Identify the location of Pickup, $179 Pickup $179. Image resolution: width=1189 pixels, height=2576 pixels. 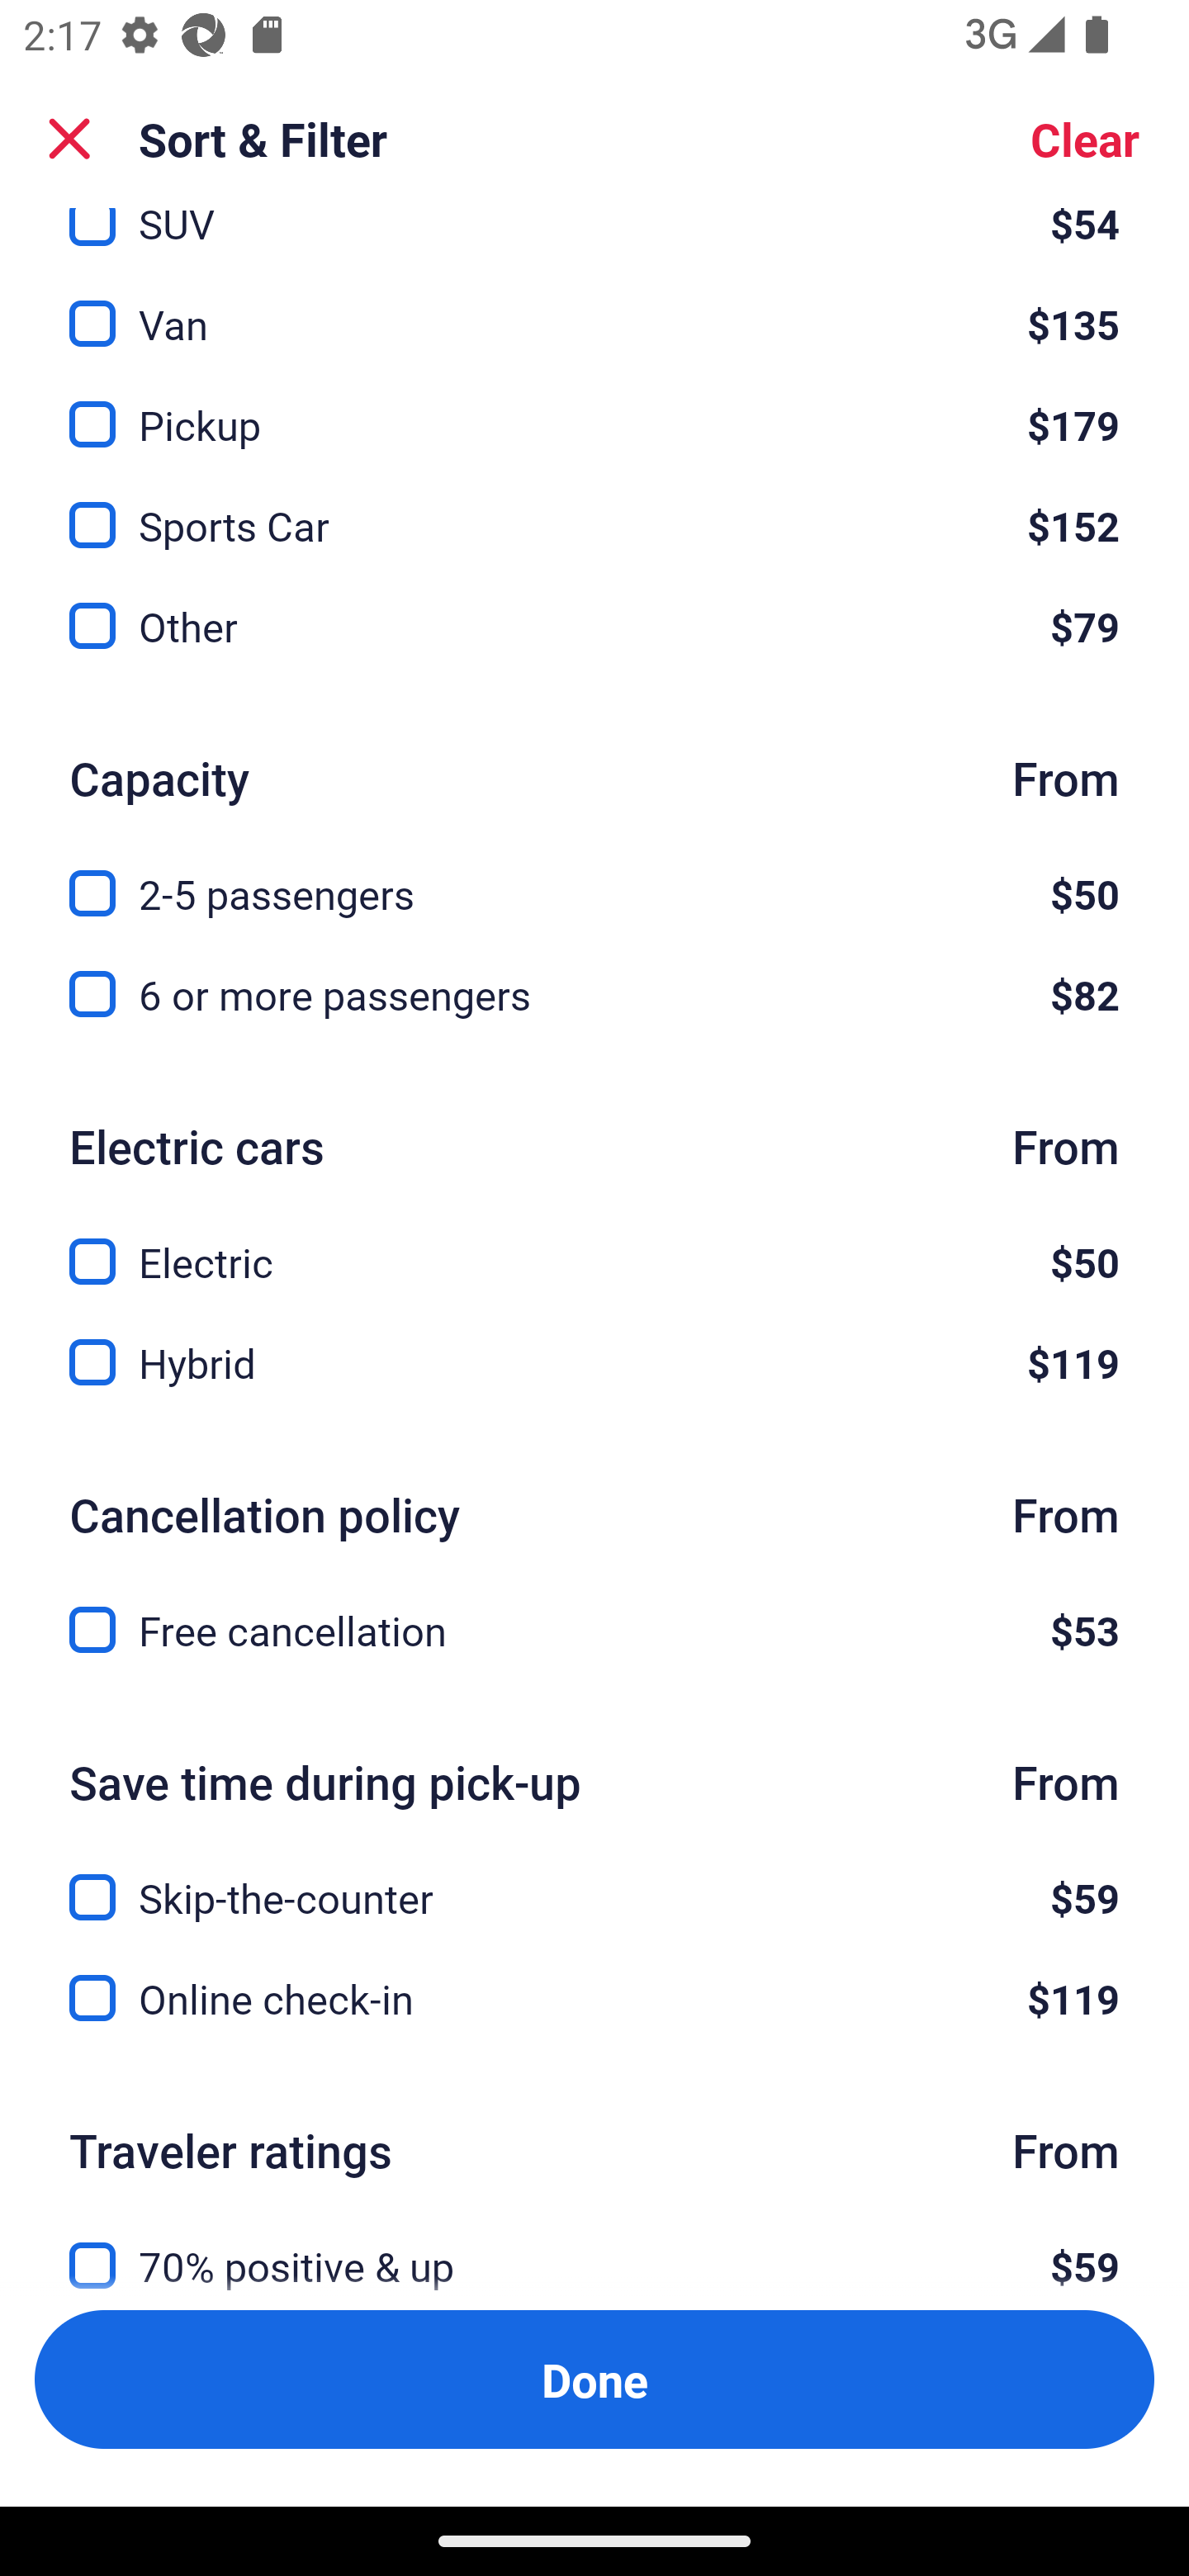
(594, 405).